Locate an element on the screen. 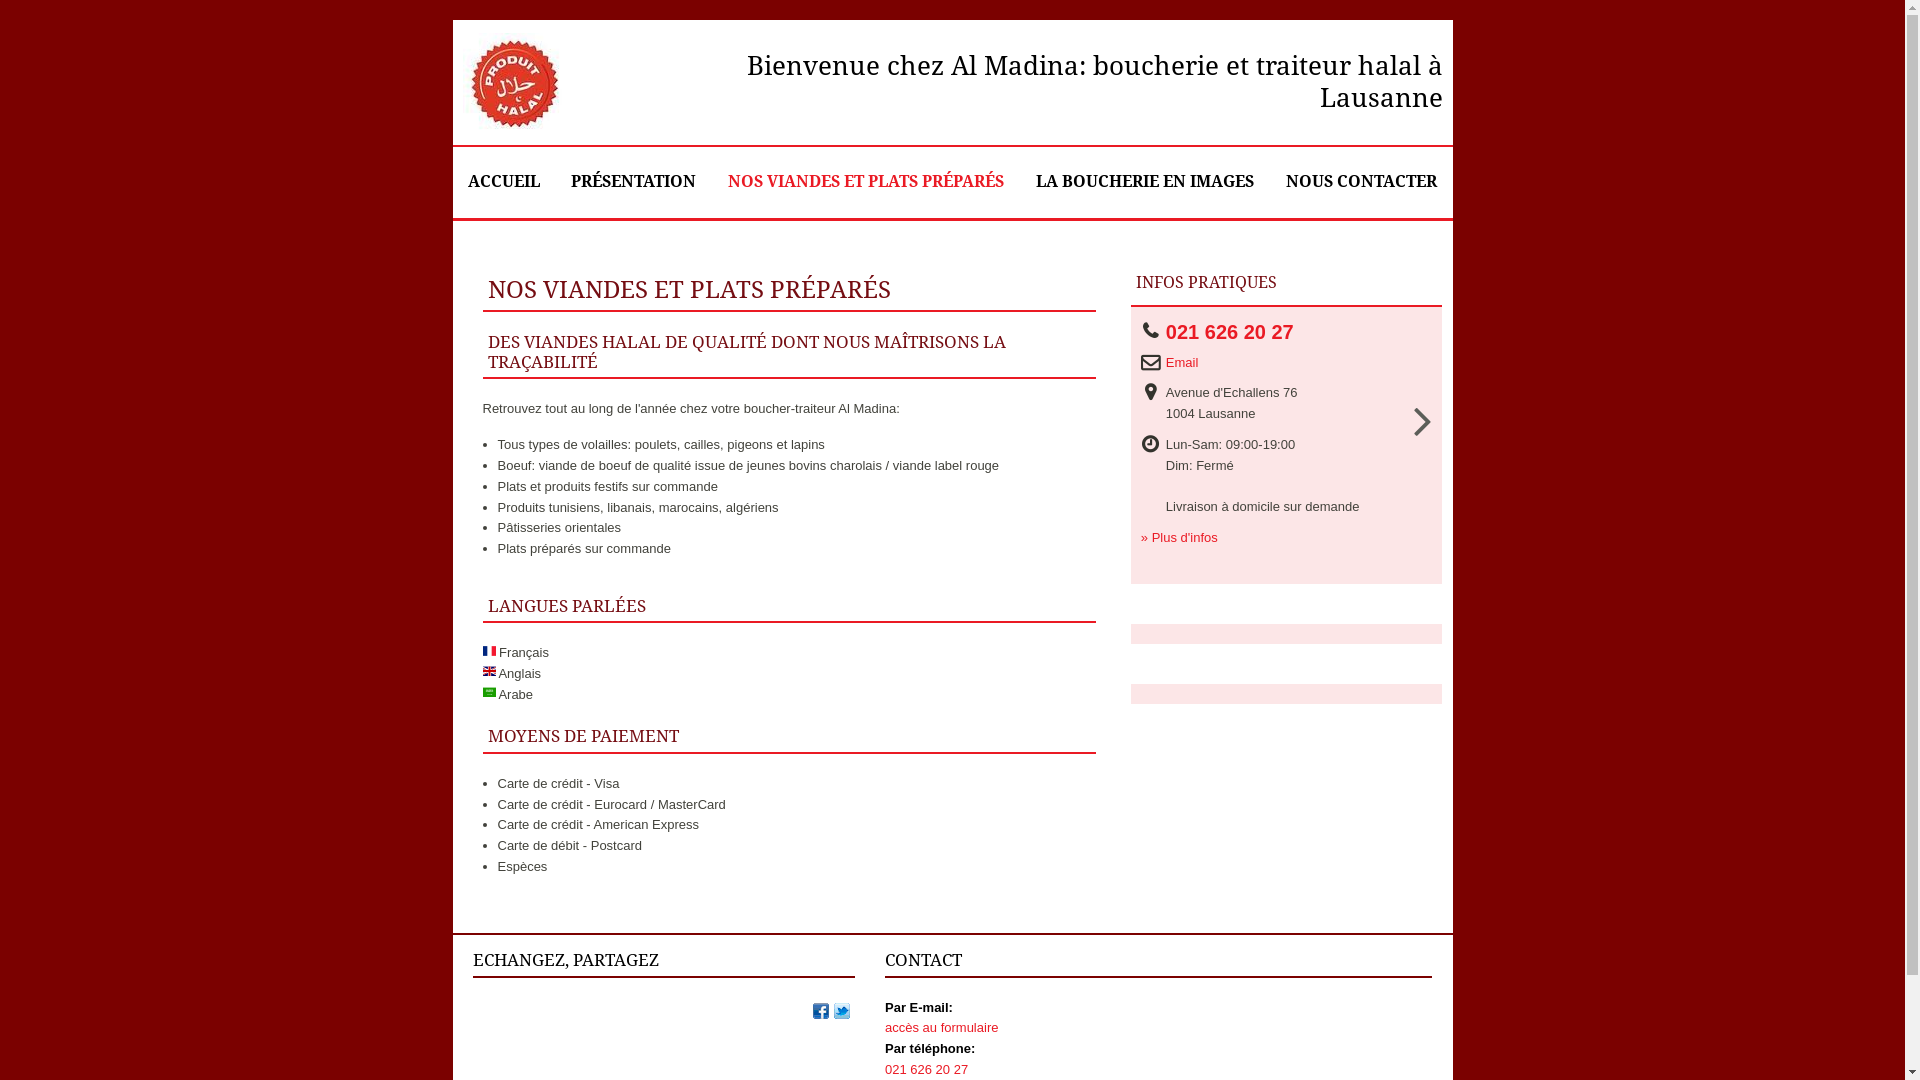  Email is located at coordinates (1188, 363).